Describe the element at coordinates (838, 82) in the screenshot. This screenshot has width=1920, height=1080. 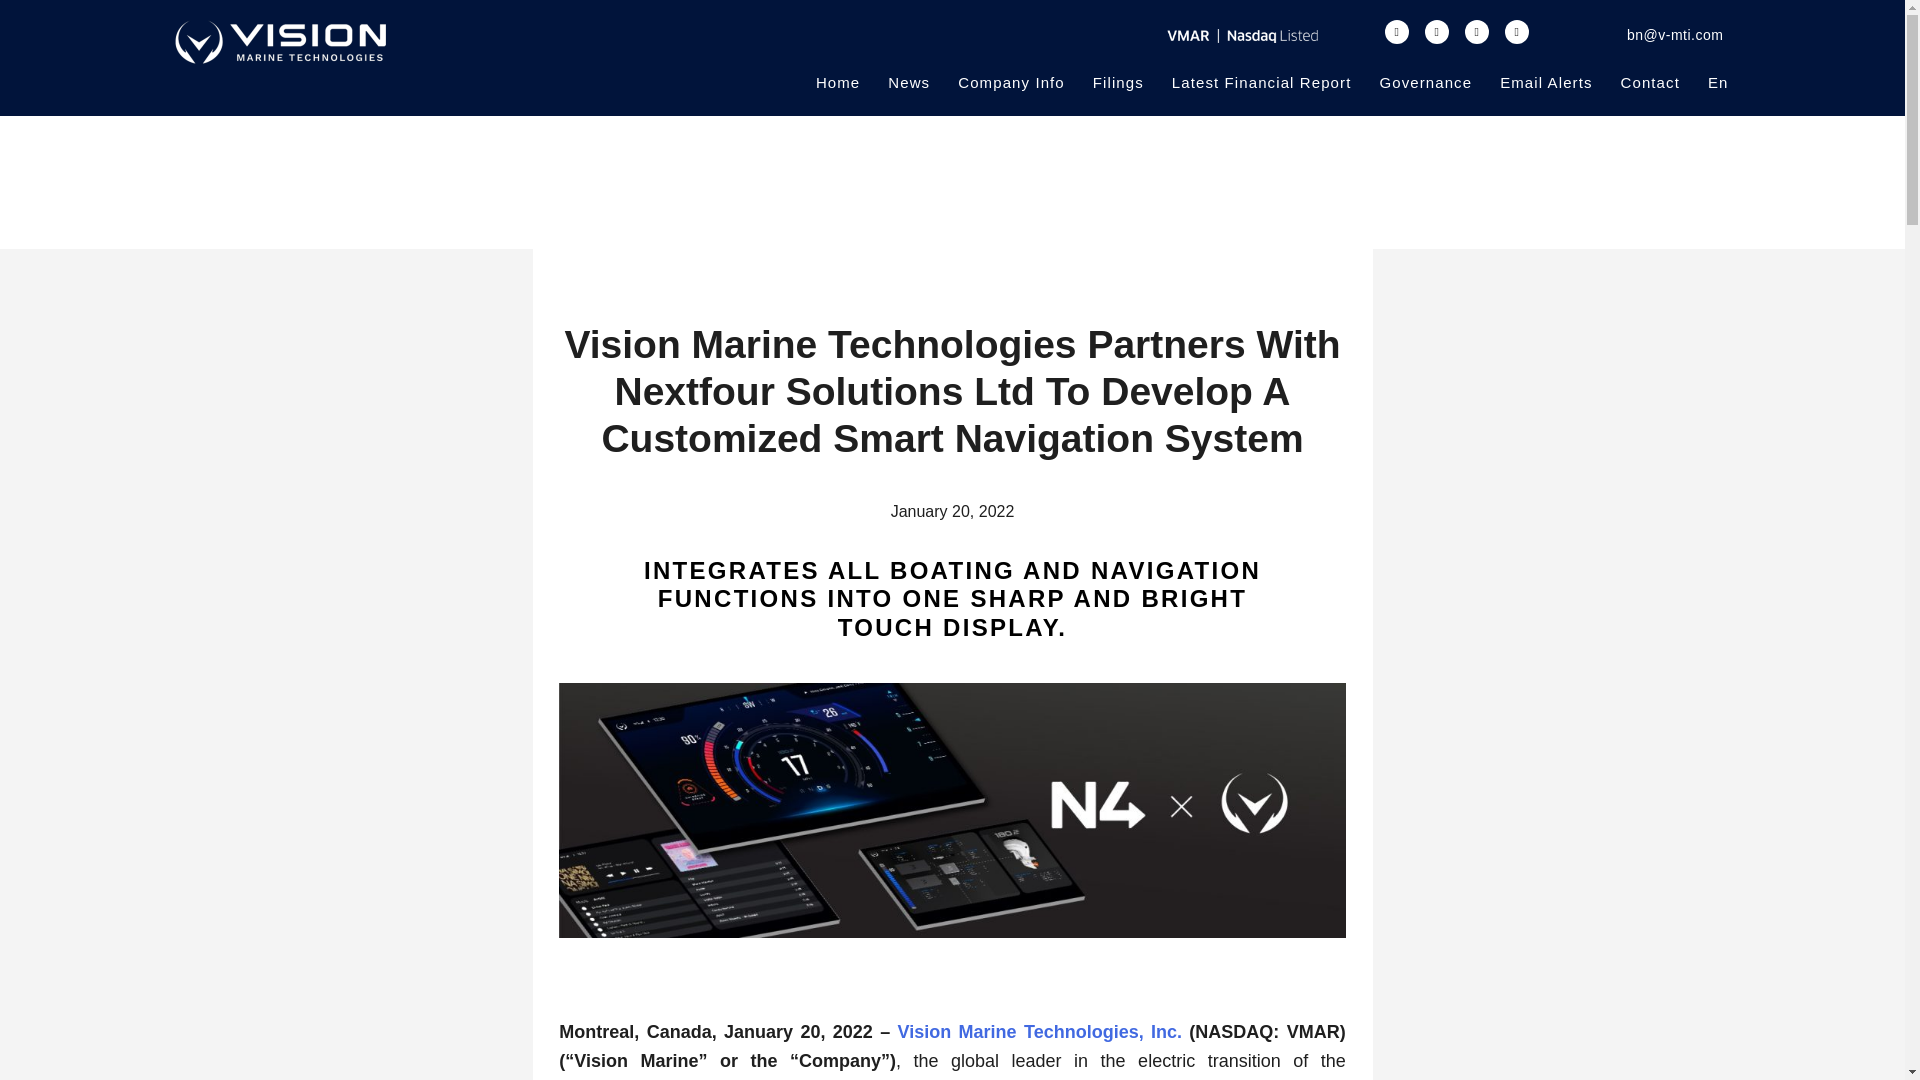
I see `Home` at that location.